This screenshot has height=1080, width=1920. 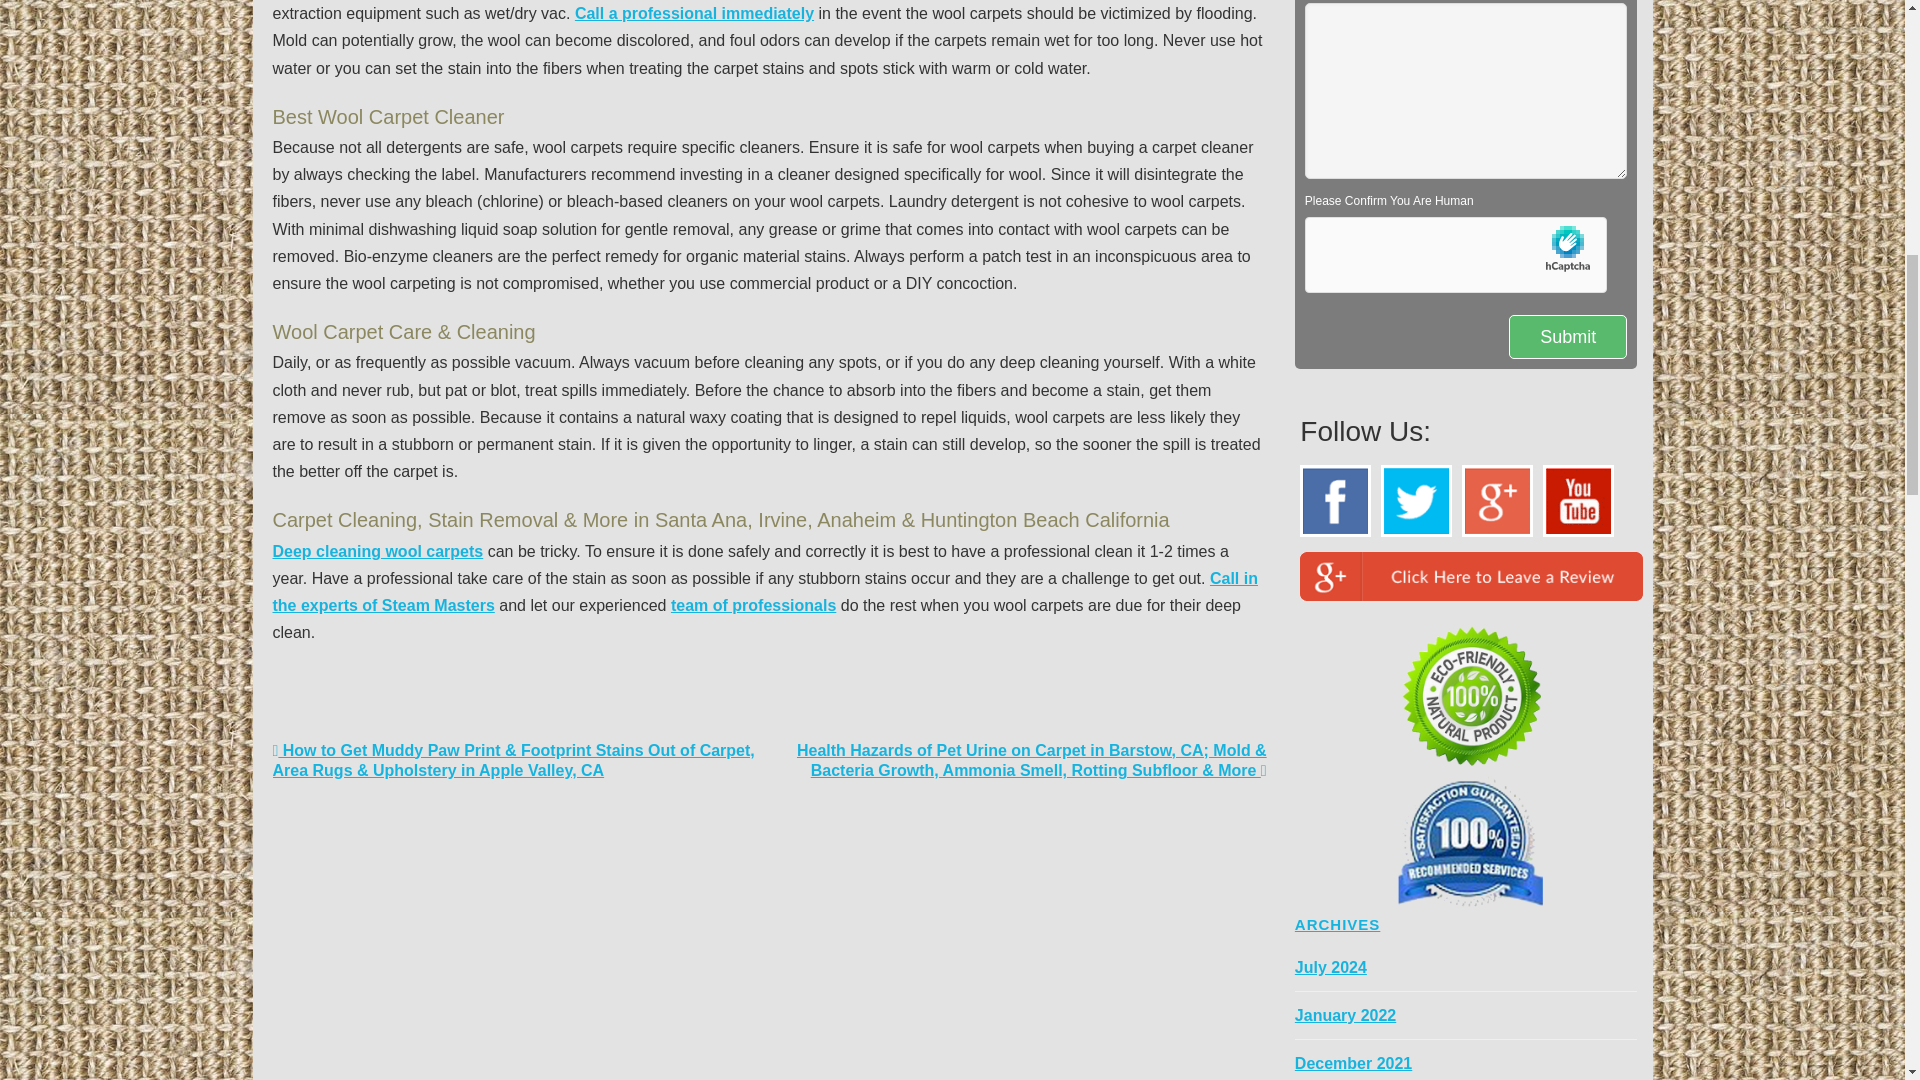 I want to click on Call in the experts of Steam Masters, so click(x=764, y=592).